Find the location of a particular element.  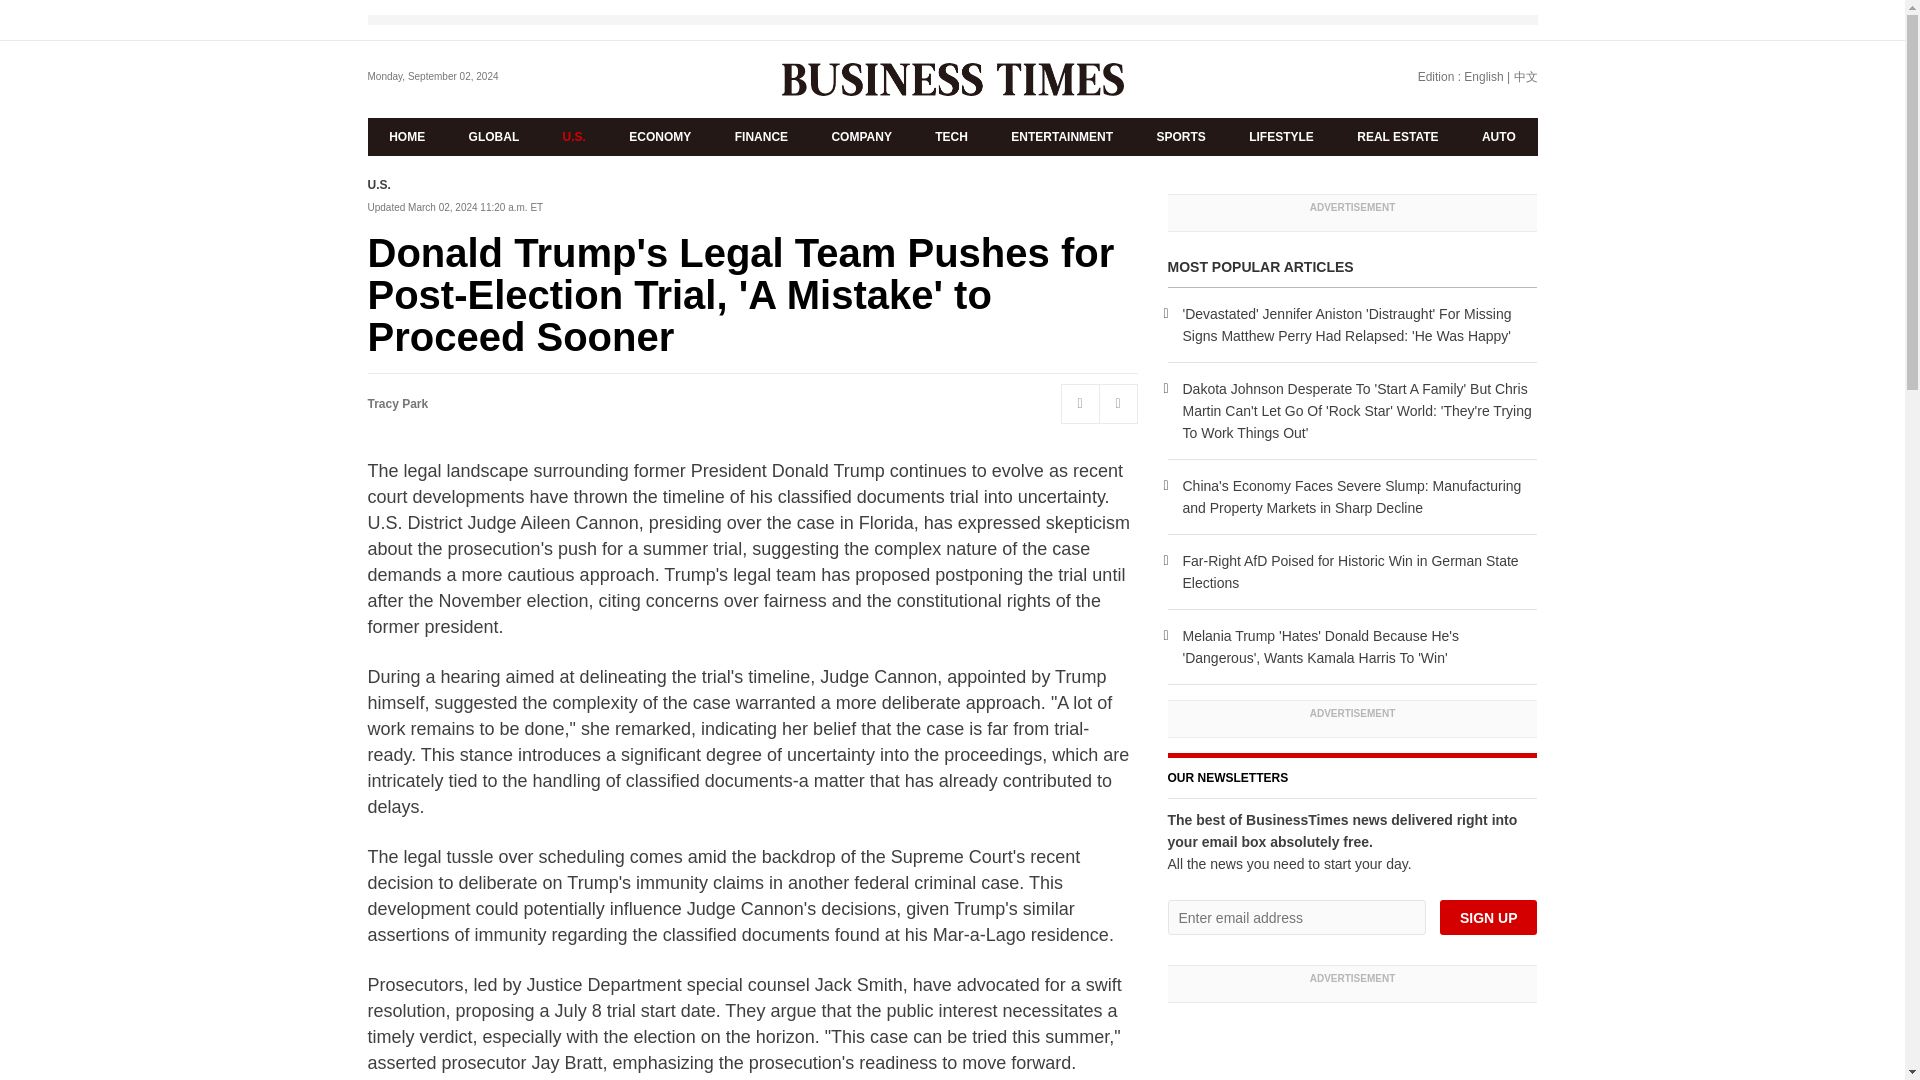

U.S. is located at coordinates (574, 136).